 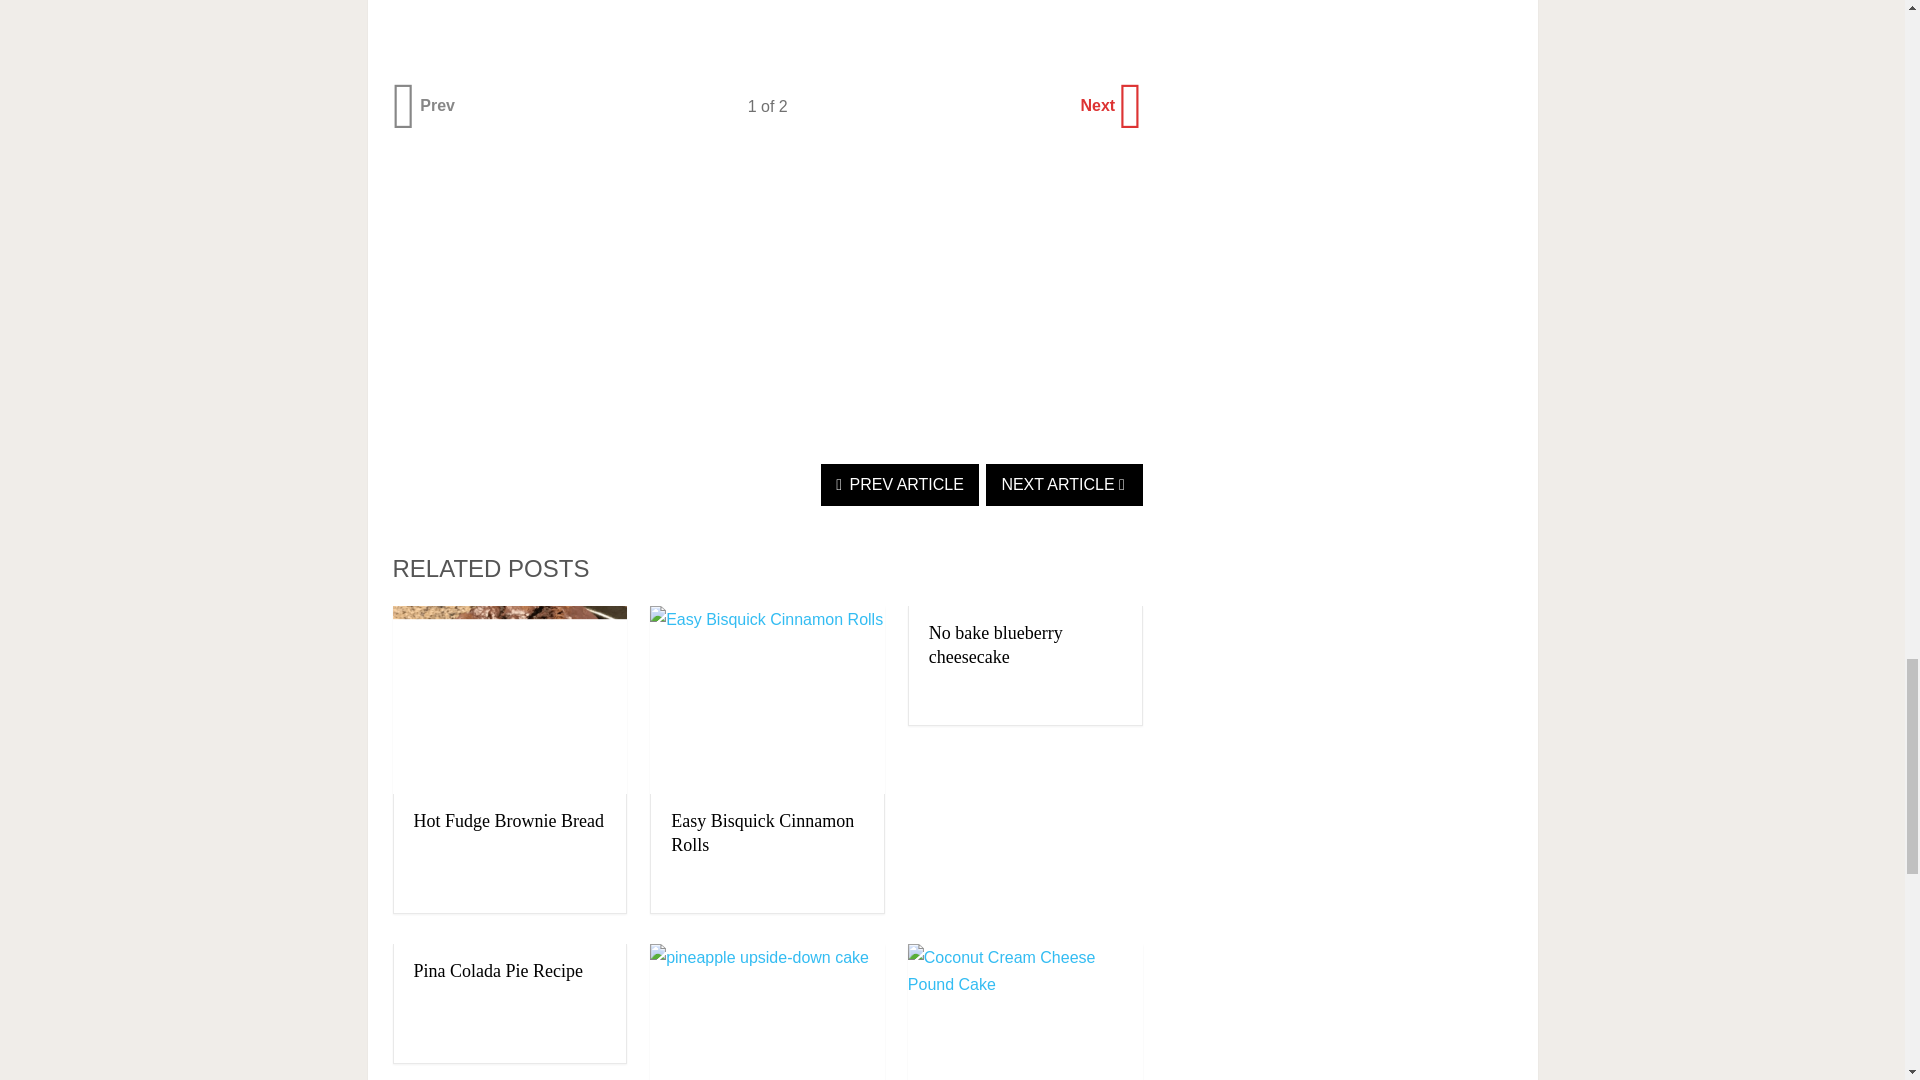 What do you see at coordinates (1108, 106) in the screenshot?
I see `Next` at bounding box center [1108, 106].